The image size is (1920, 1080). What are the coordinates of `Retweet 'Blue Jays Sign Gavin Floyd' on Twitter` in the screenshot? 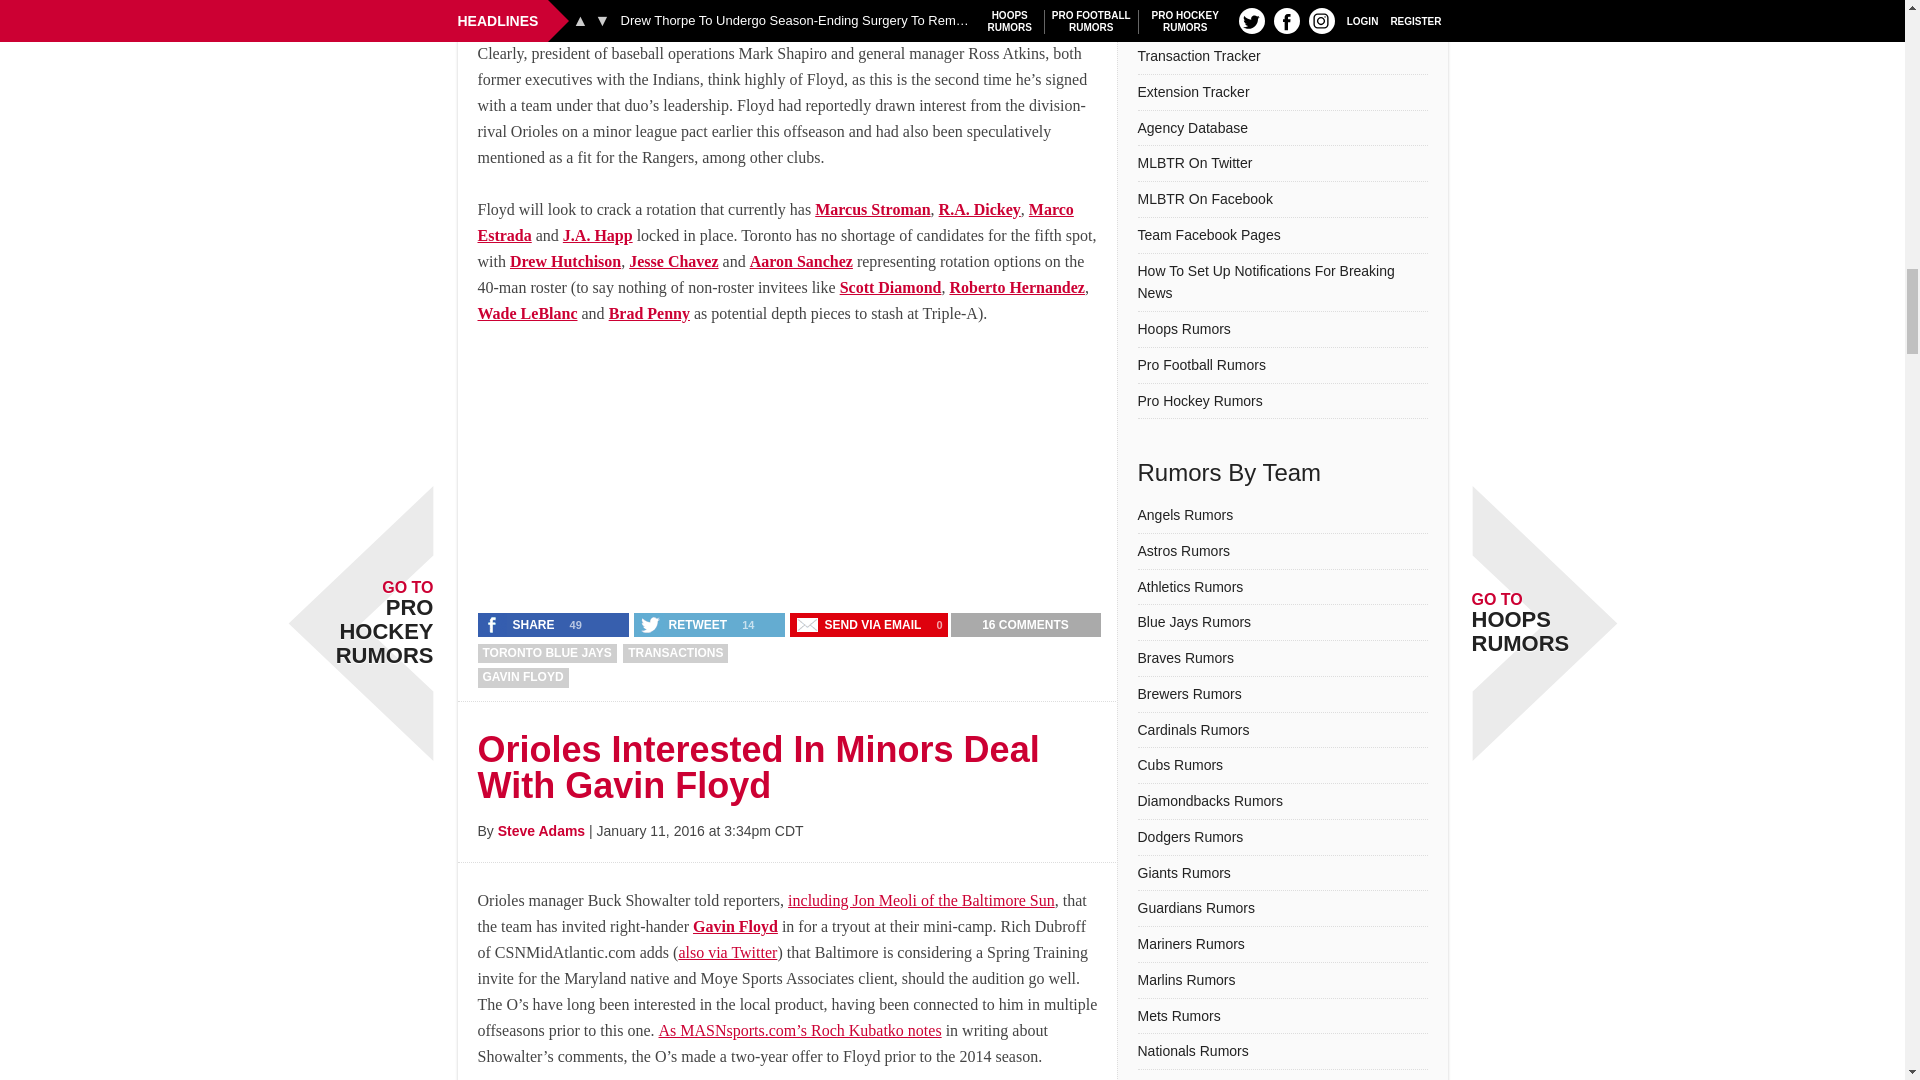 It's located at (685, 624).